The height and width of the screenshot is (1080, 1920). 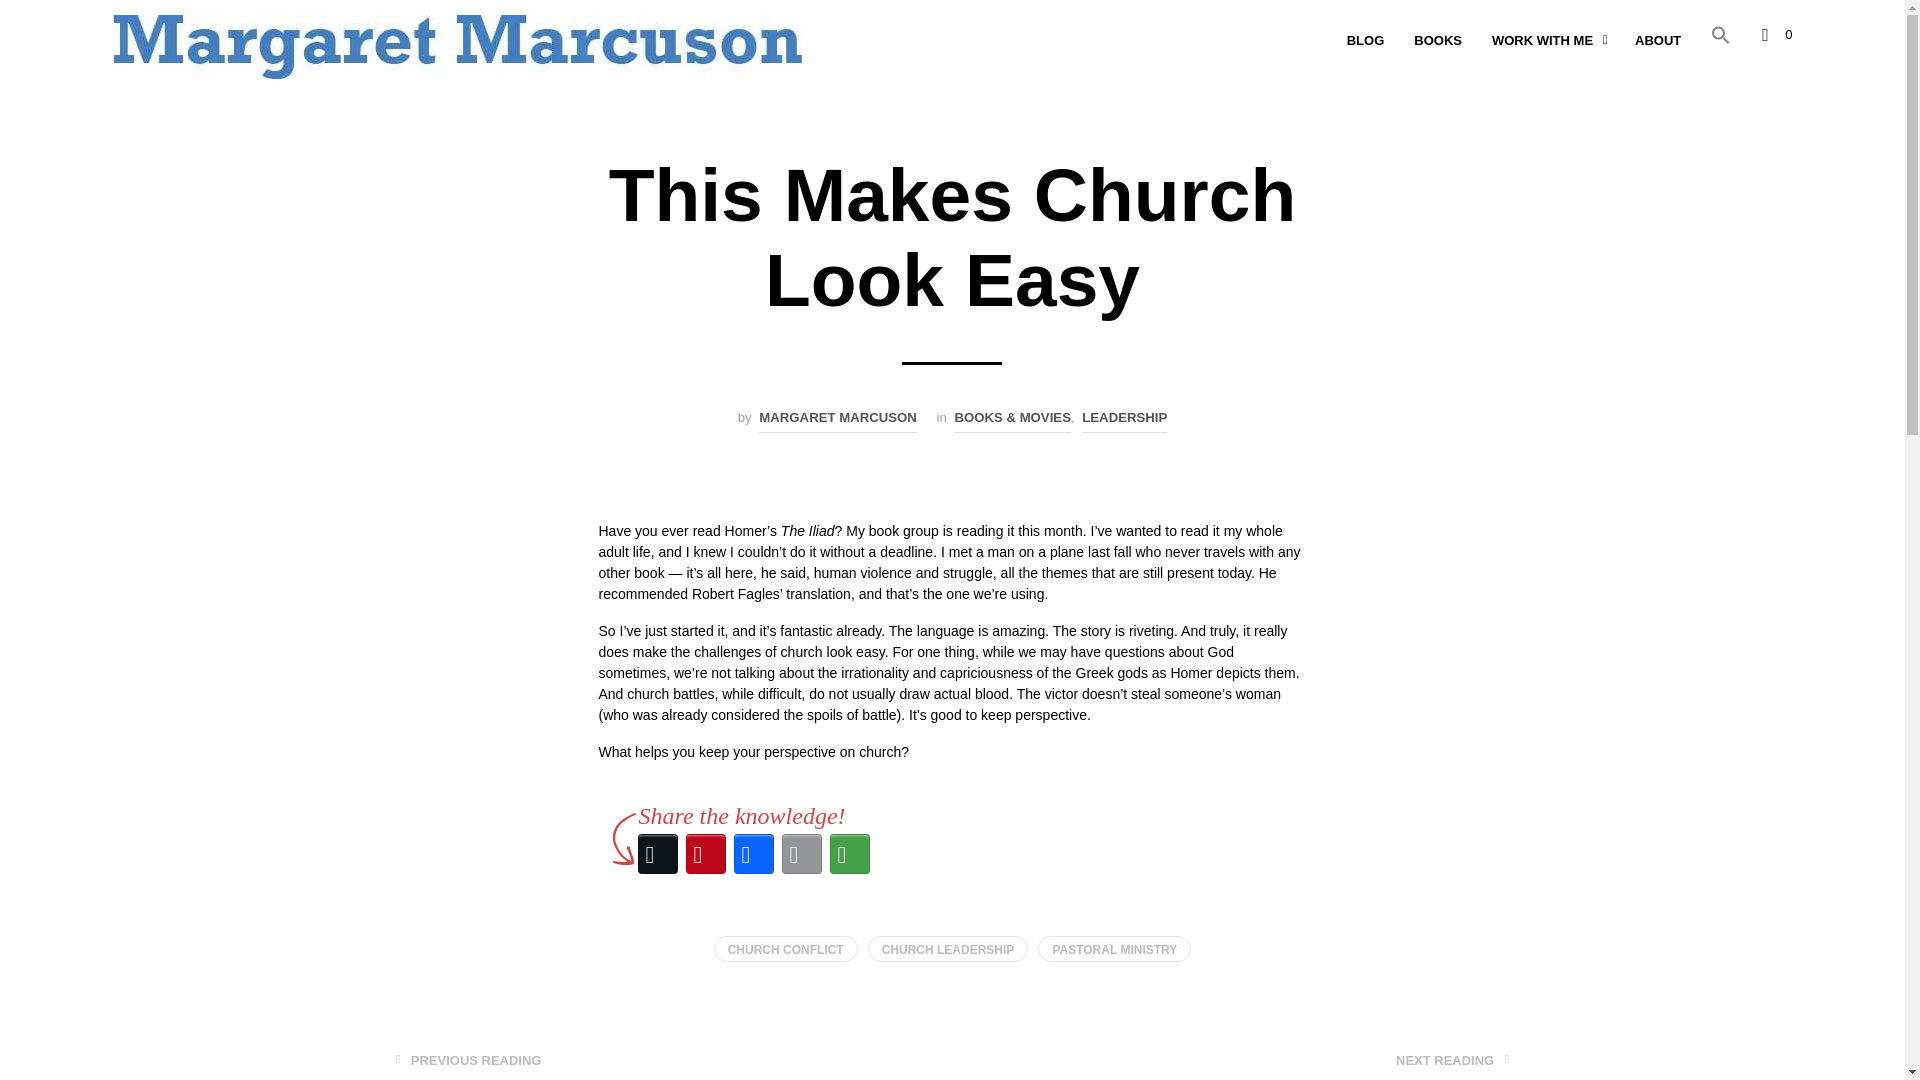 I want to click on PASTORAL MINISTRY, so click(x=1114, y=949).